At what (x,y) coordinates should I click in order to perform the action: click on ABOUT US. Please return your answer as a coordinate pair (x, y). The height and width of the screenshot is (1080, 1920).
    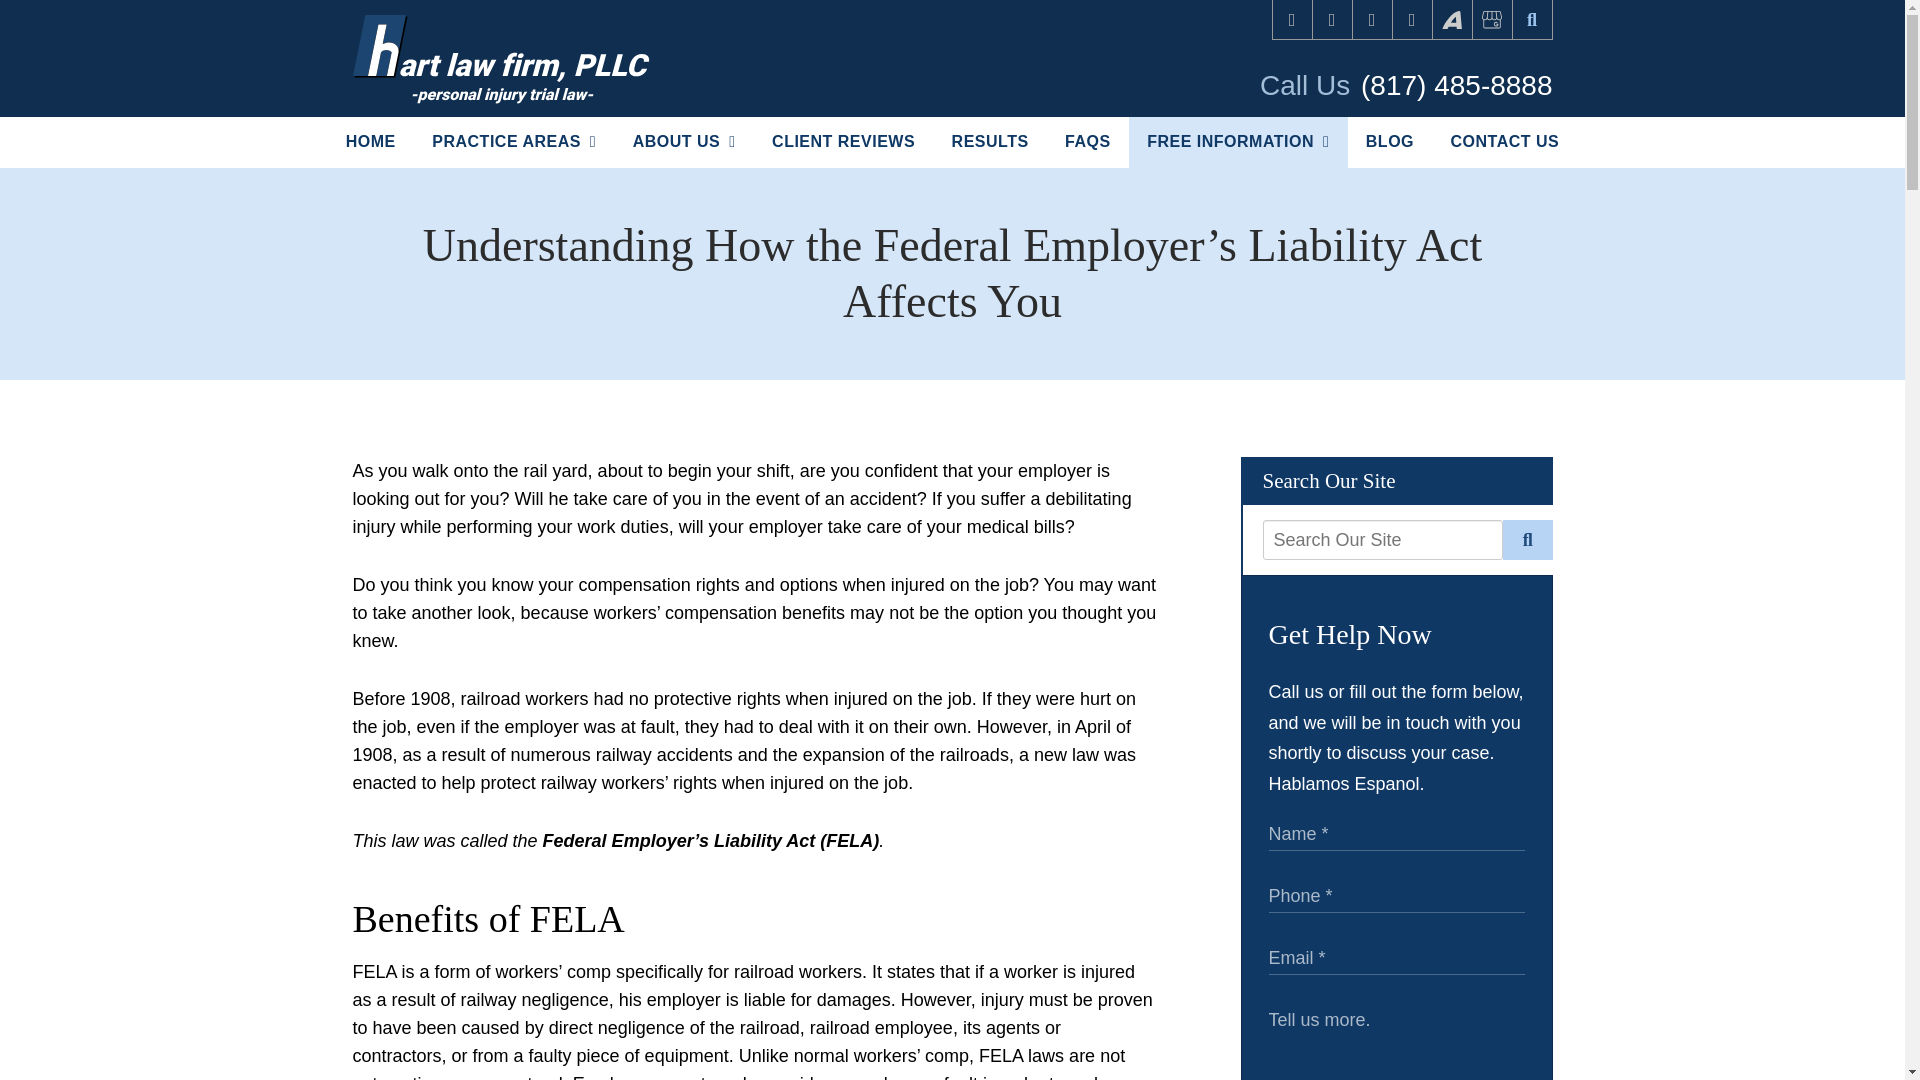
    Looking at the image, I should click on (683, 142).